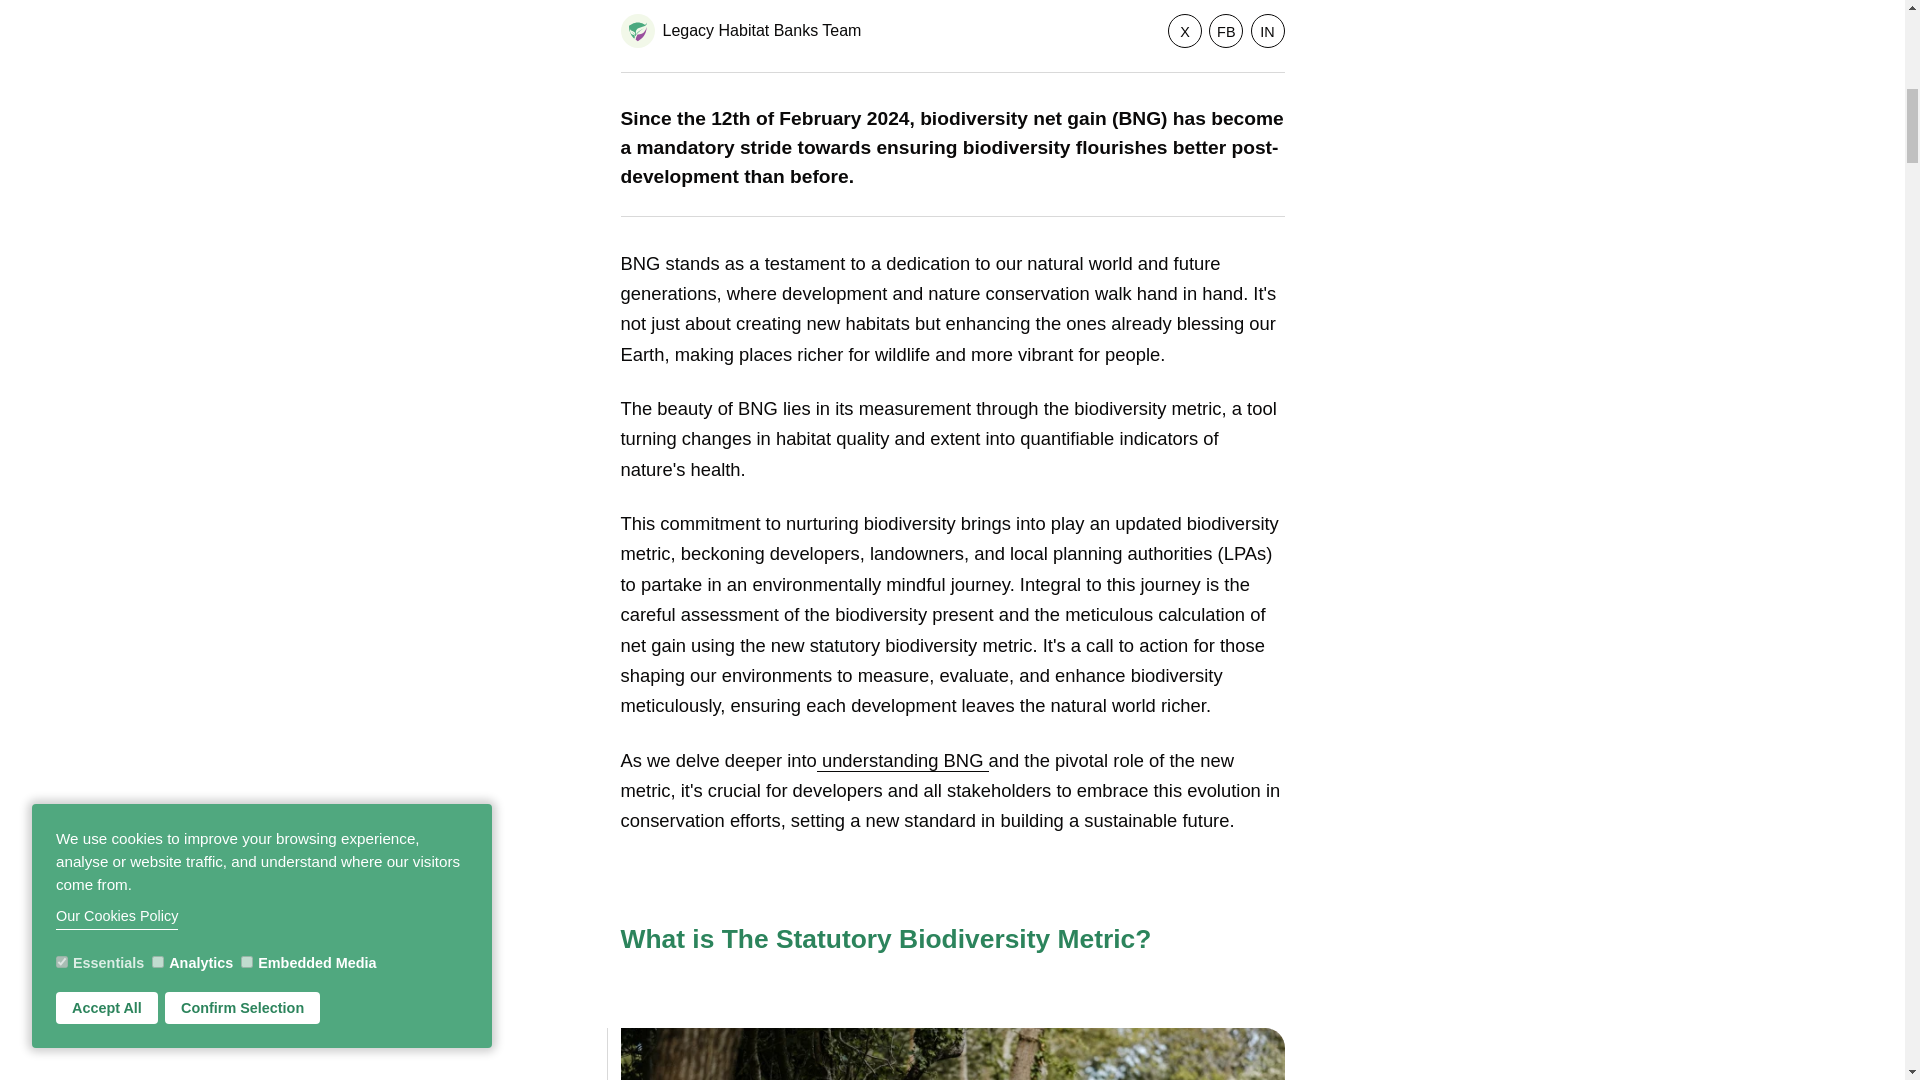  I want to click on FB, so click(1226, 30).